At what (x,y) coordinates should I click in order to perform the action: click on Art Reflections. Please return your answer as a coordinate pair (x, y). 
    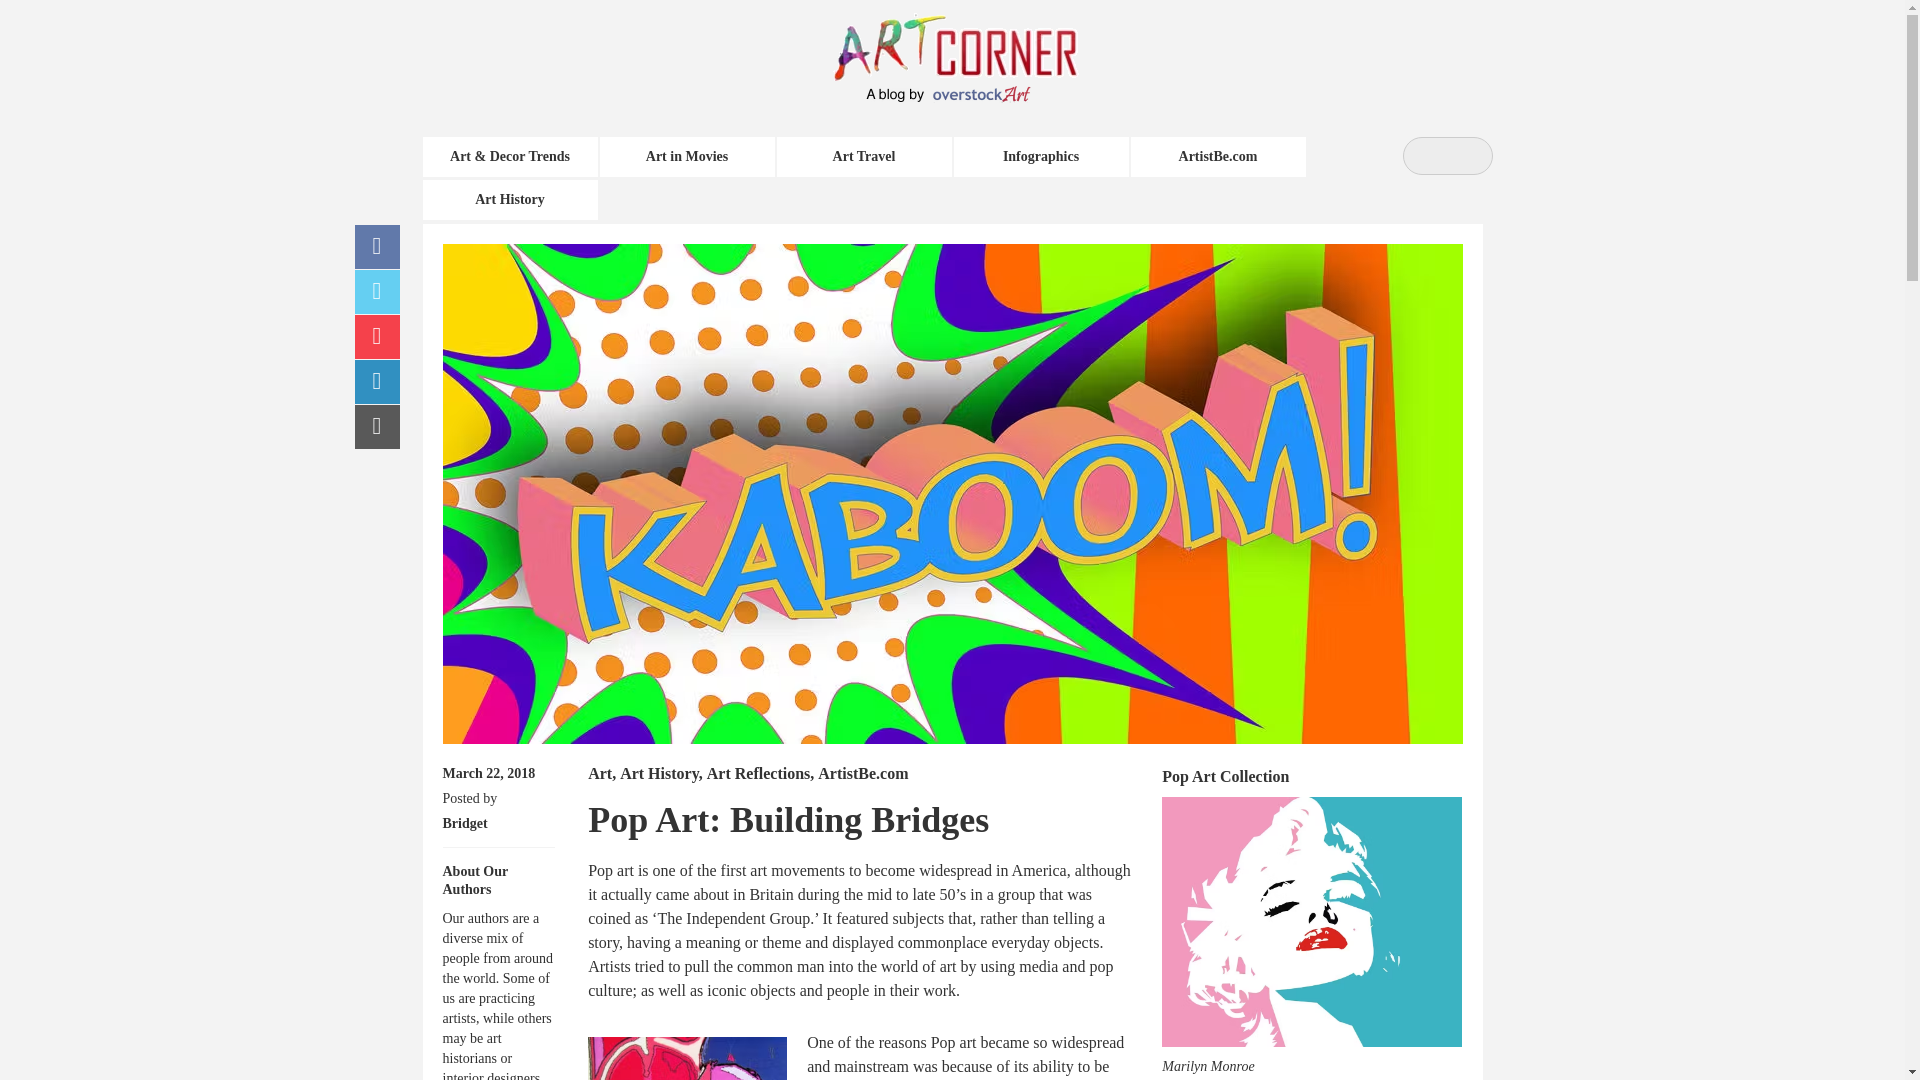
    Looking at the image, I should click on (758, 772).